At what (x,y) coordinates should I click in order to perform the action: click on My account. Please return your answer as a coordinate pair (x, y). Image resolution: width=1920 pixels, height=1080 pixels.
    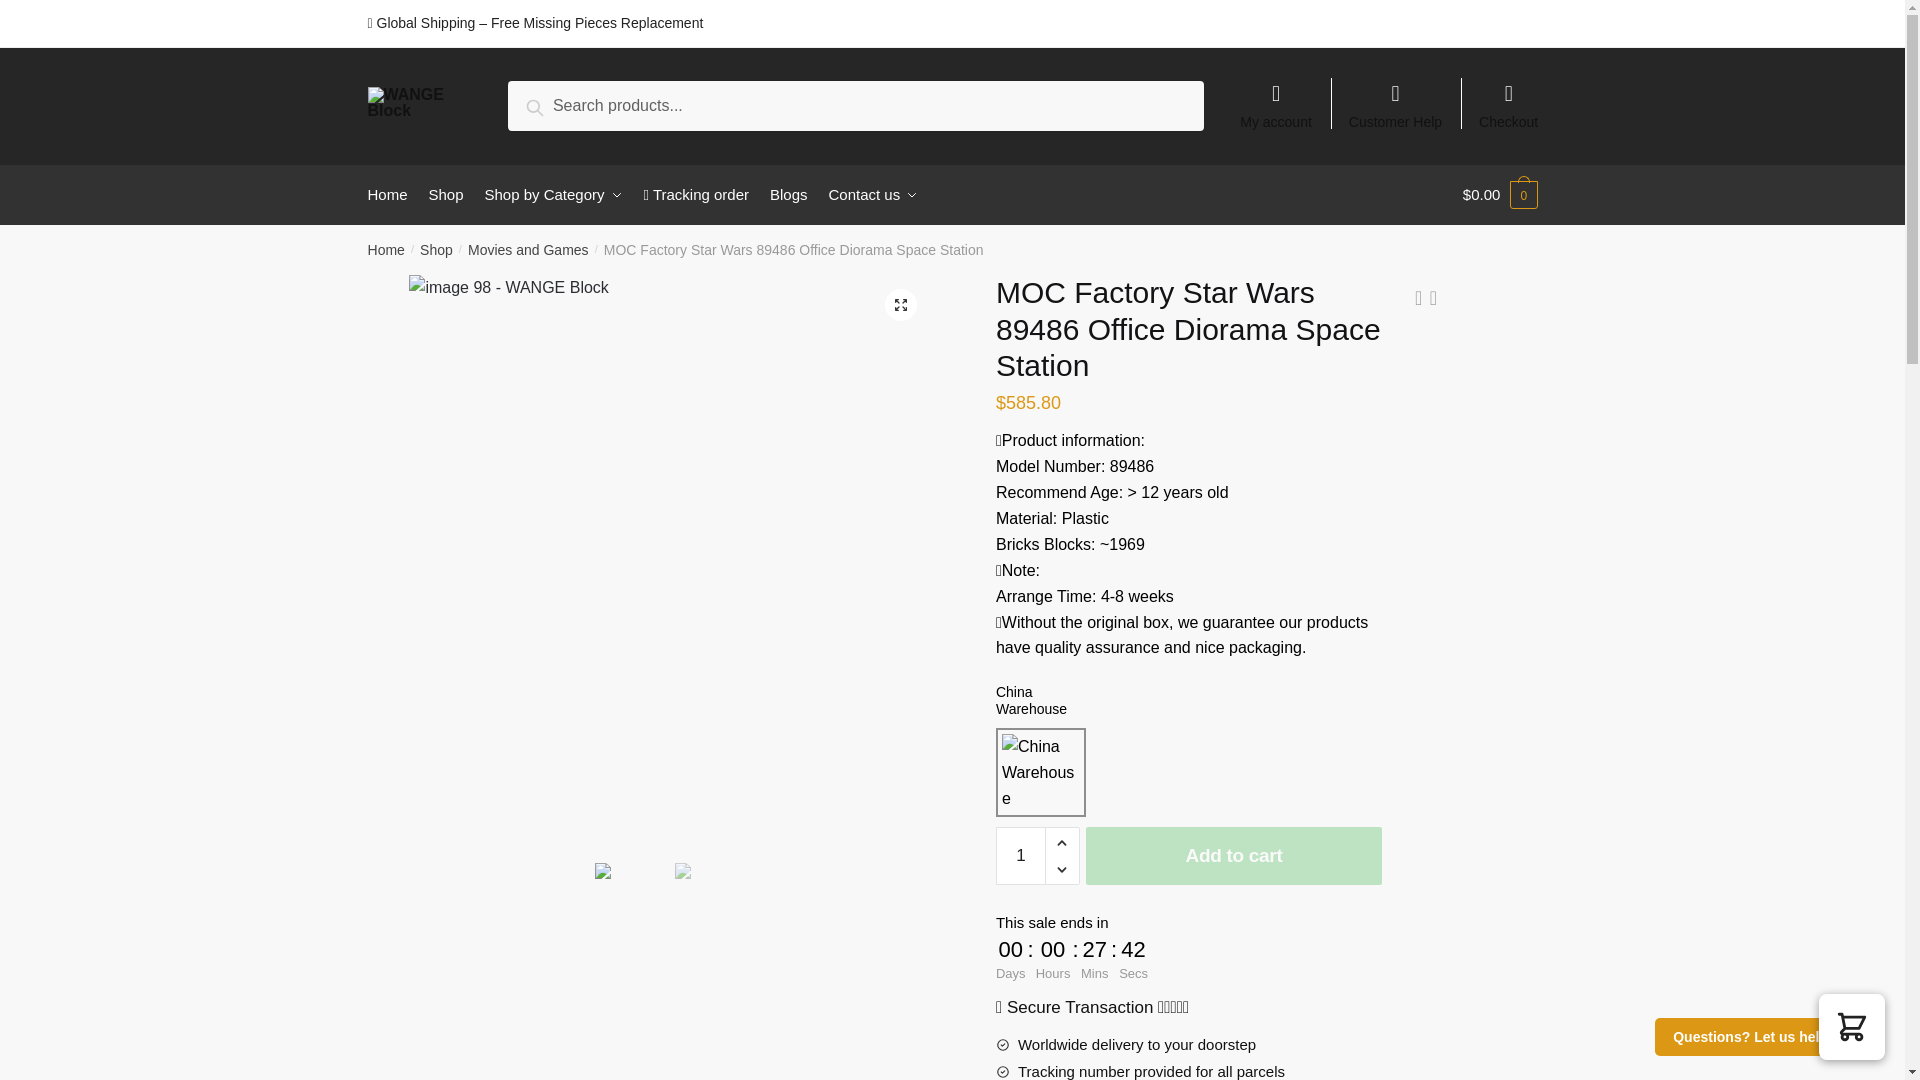
    Looking at the image, I should click on (1276, 96).